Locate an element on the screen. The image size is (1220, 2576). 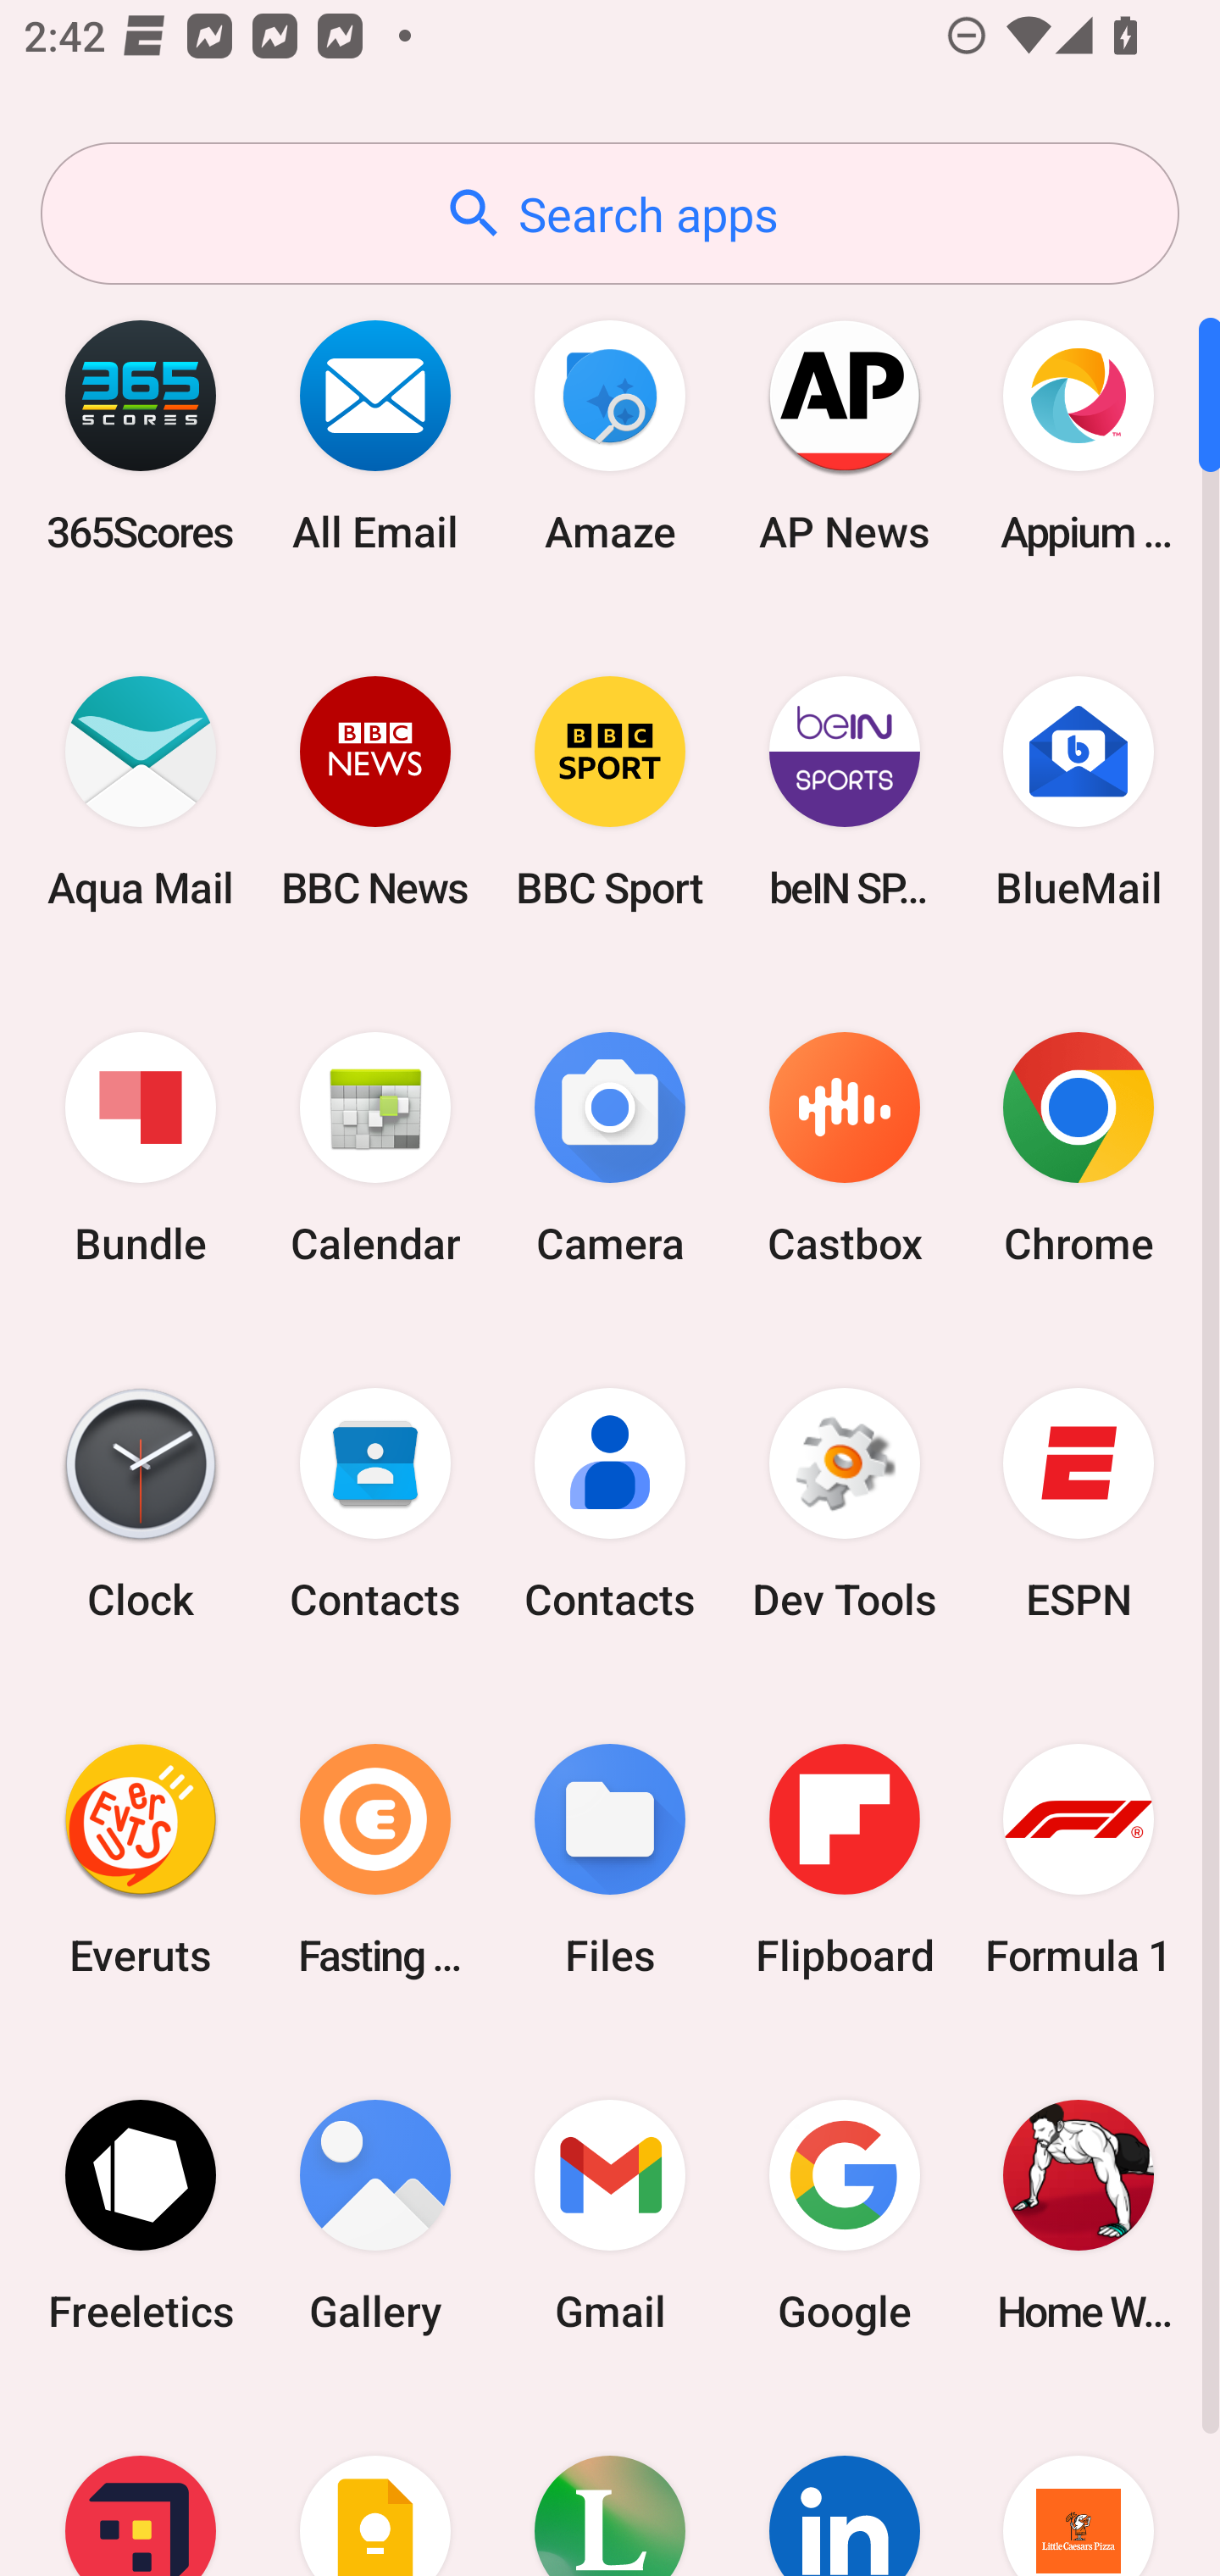
Freeletics is located at coordinates (141, 2215).